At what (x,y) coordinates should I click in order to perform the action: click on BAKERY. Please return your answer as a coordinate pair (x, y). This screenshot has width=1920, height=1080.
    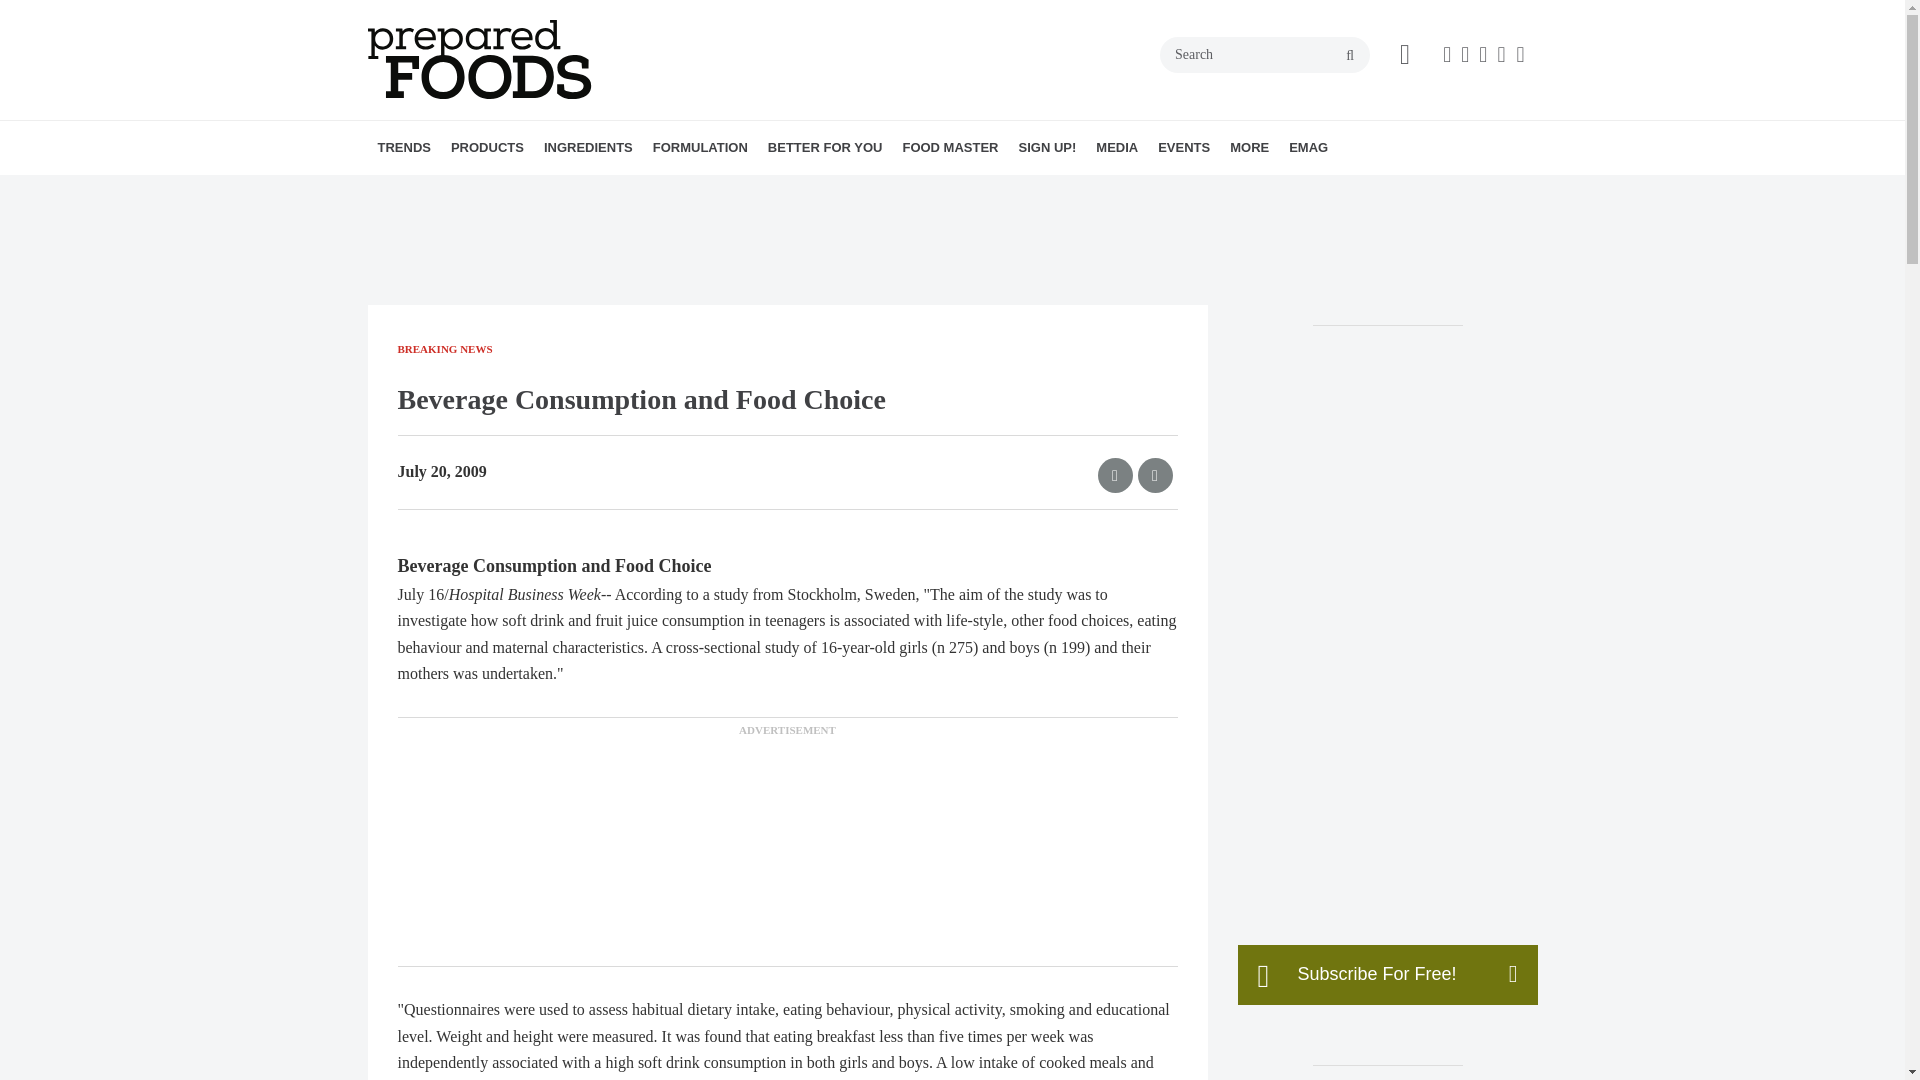
    Looking at the image, I should click on (566, 191).